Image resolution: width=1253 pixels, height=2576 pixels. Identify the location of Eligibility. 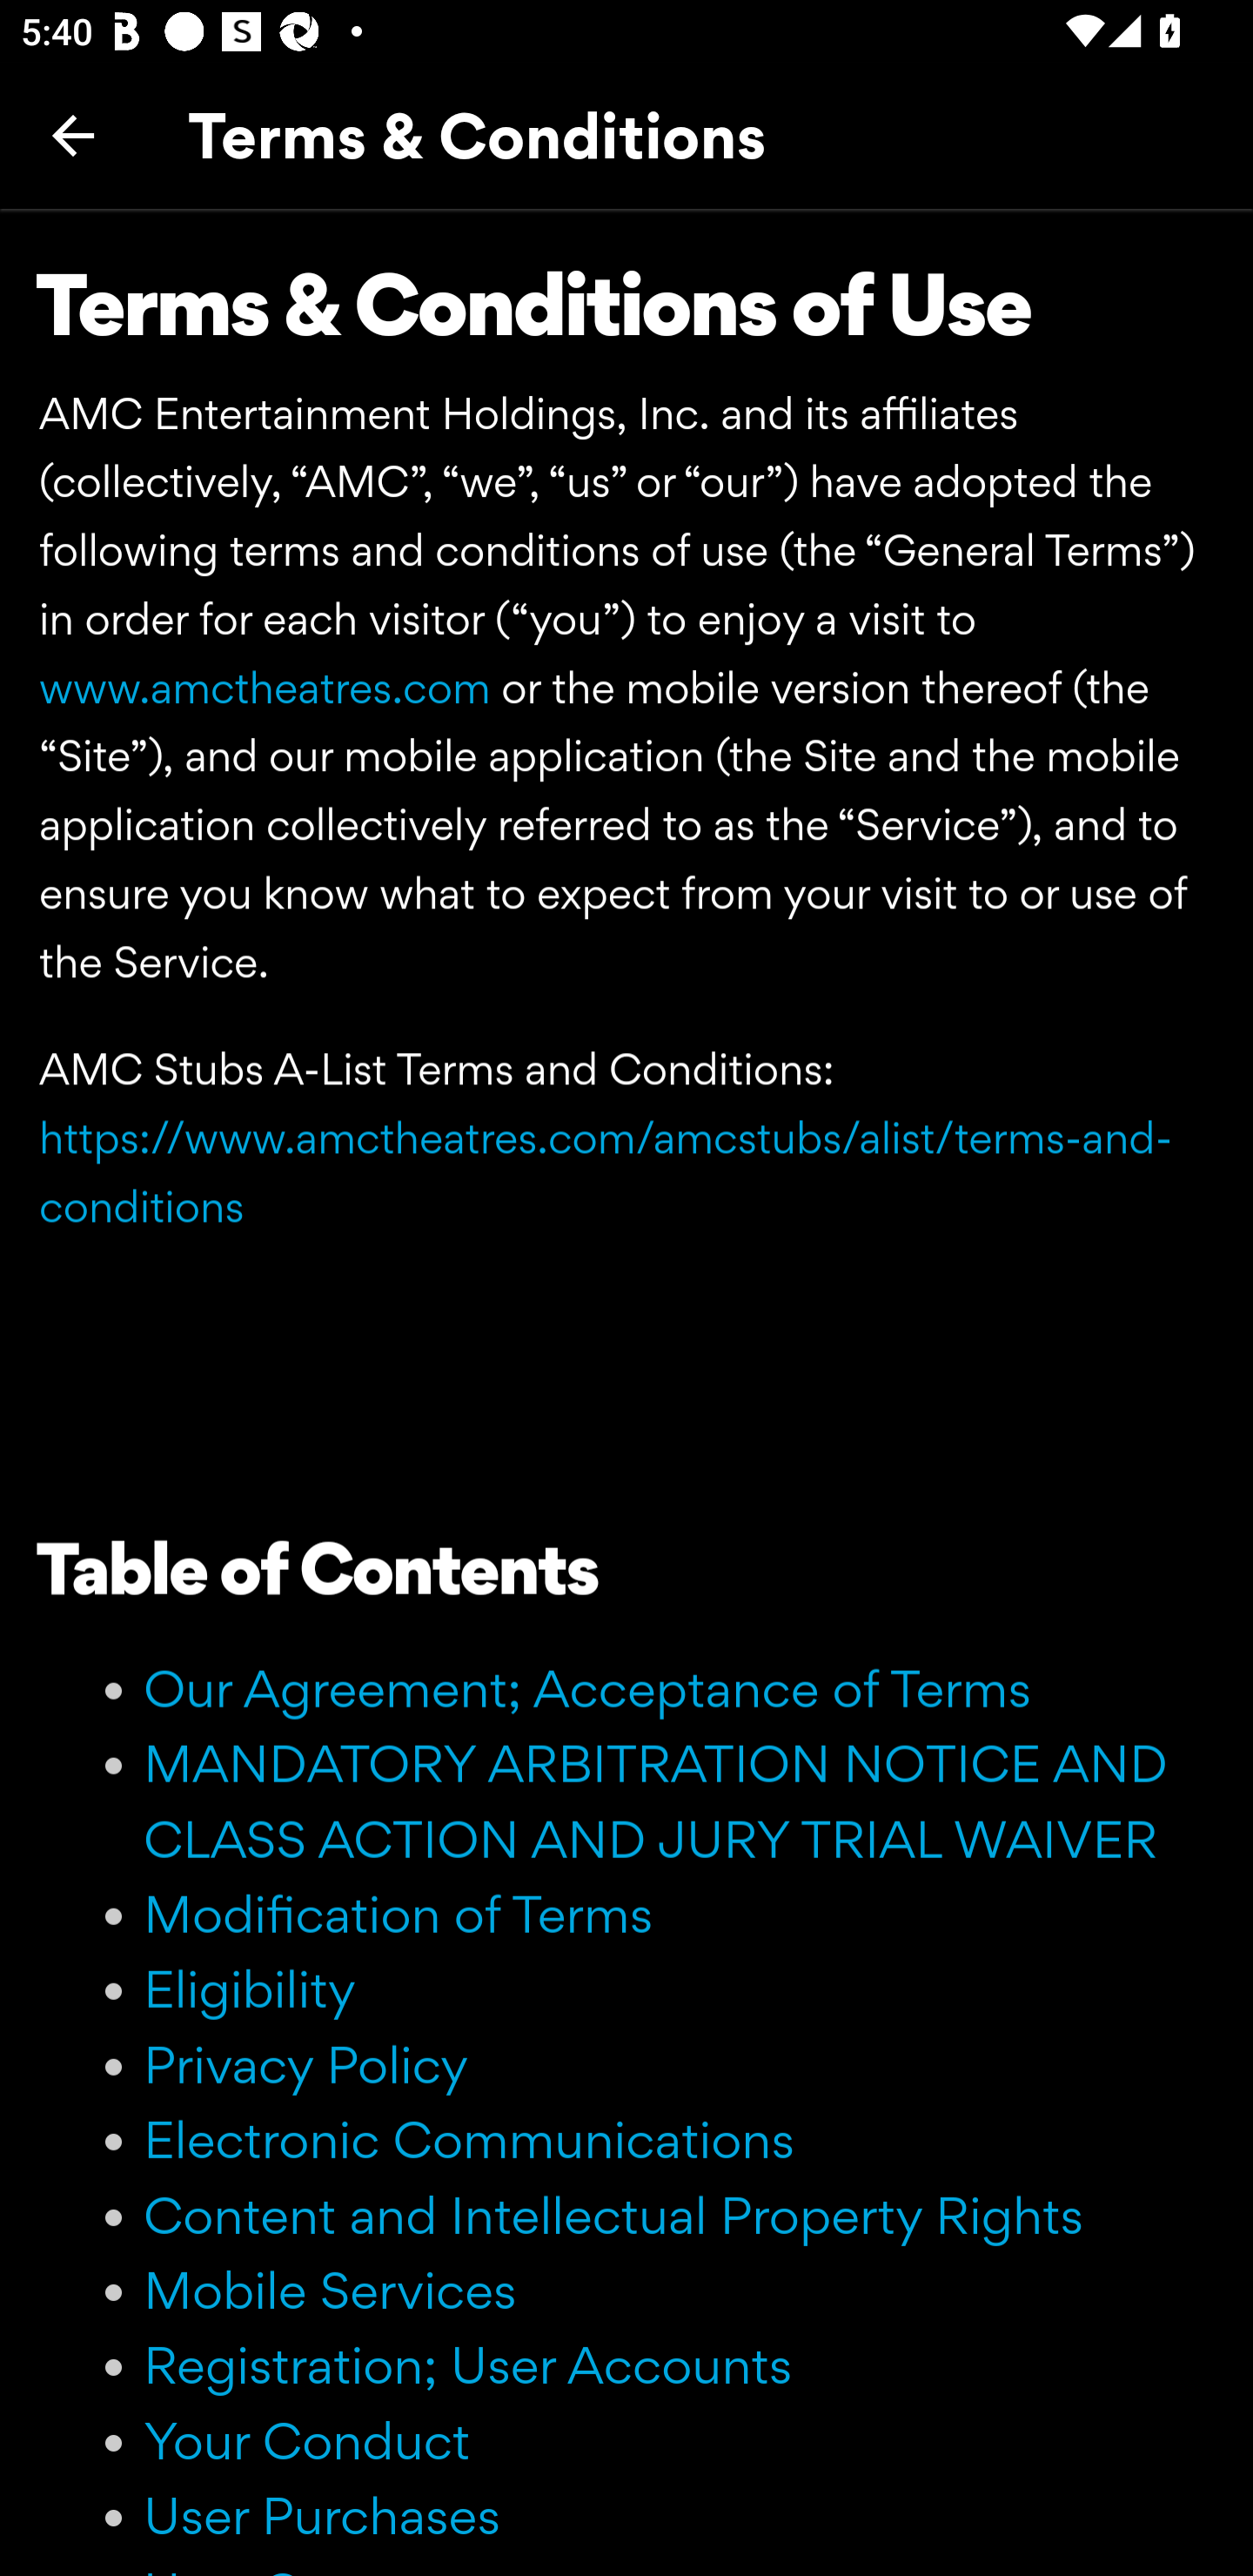
(251, 1988).